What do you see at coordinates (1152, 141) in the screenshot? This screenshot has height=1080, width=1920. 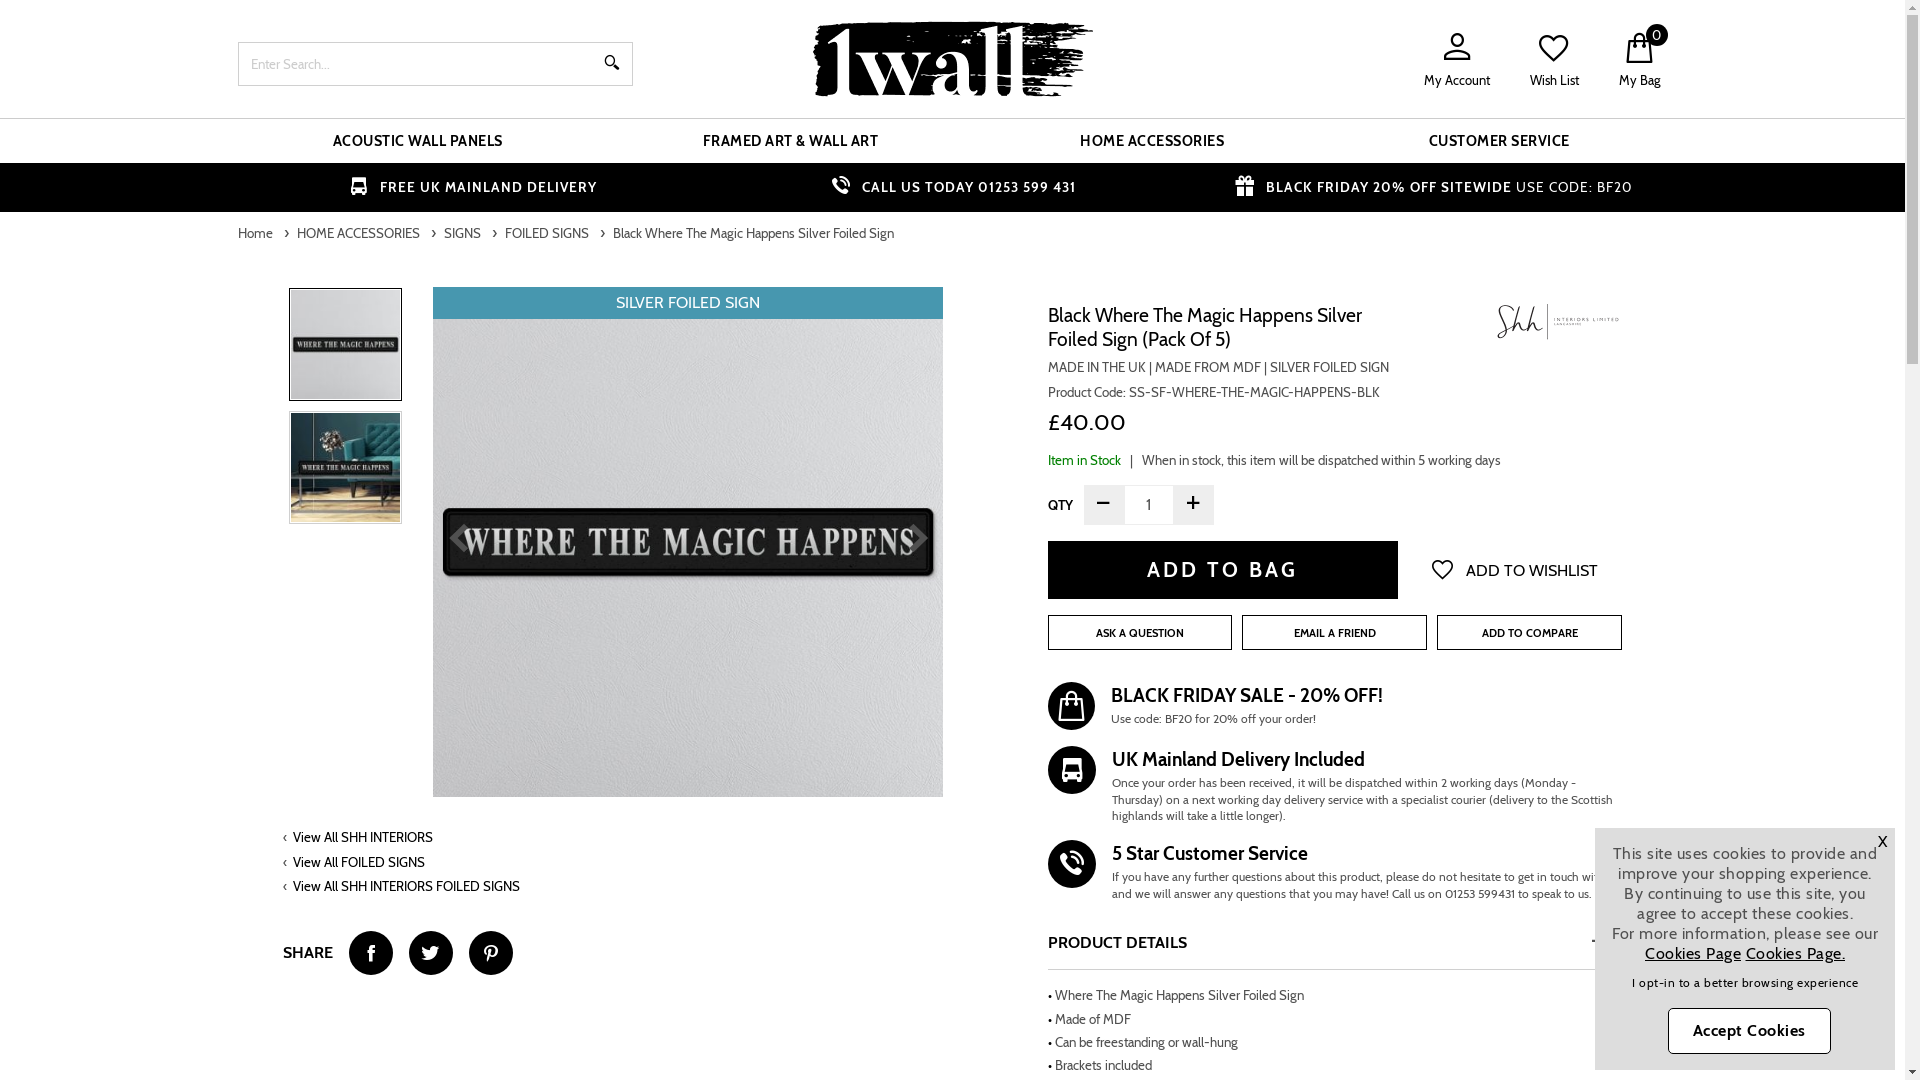 I see `HOME ACCESSORIES` at bounding box center [1152, 141].